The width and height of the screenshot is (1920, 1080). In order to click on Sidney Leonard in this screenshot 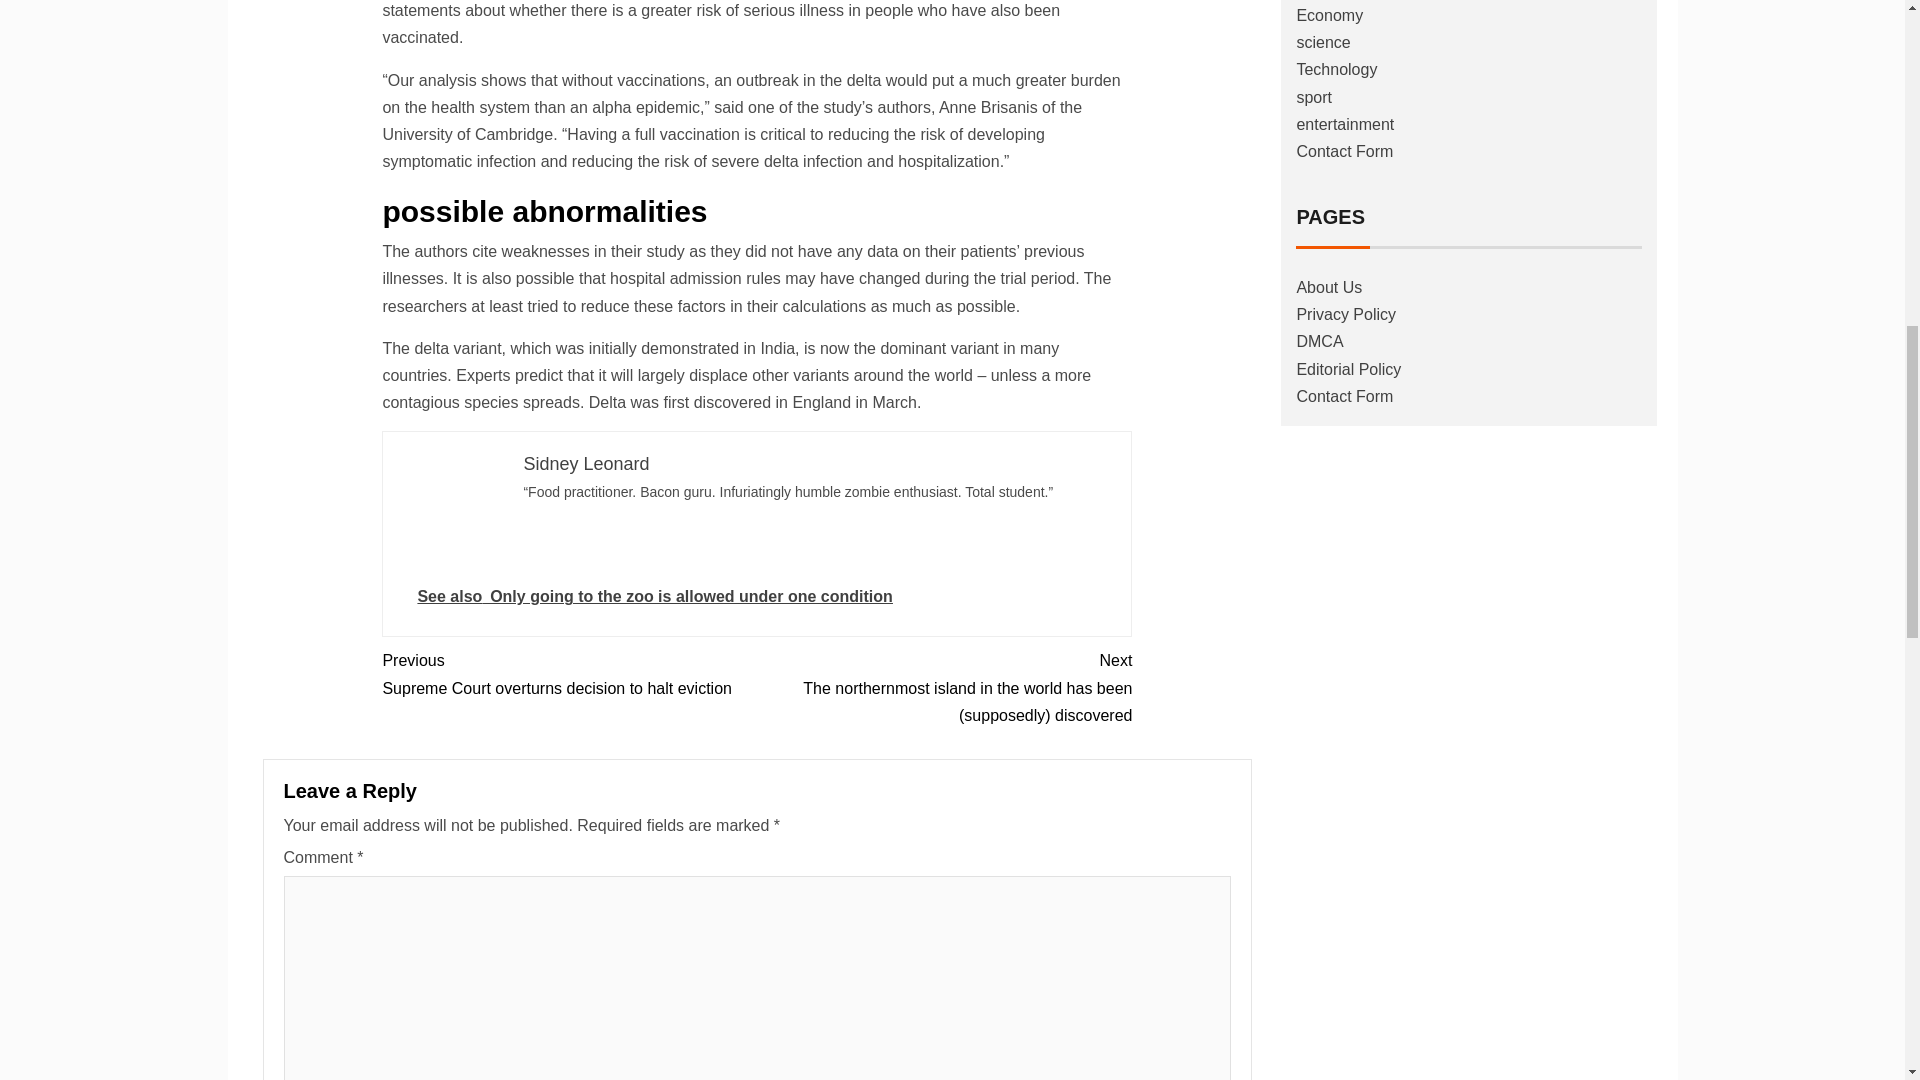, I will do `click(585, 464)`.